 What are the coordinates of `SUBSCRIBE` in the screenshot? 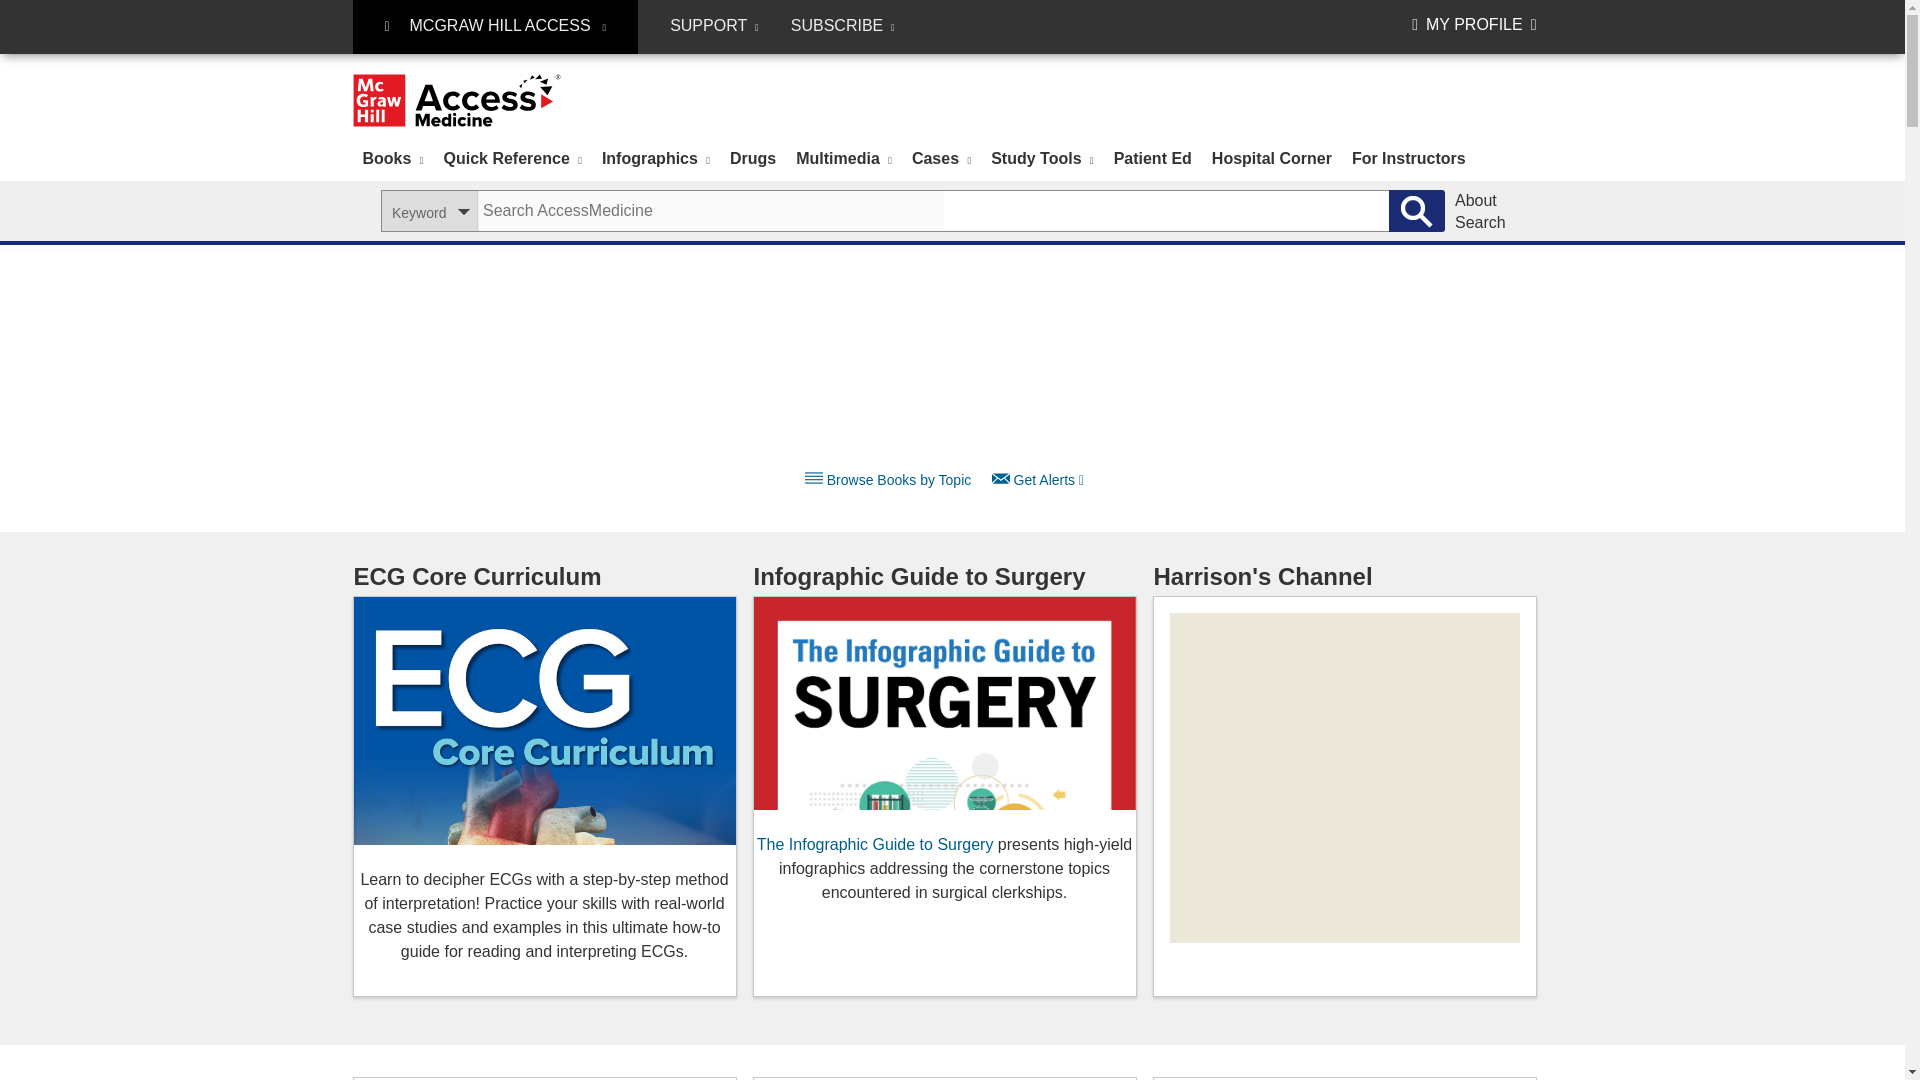 It's located at (842, 26).